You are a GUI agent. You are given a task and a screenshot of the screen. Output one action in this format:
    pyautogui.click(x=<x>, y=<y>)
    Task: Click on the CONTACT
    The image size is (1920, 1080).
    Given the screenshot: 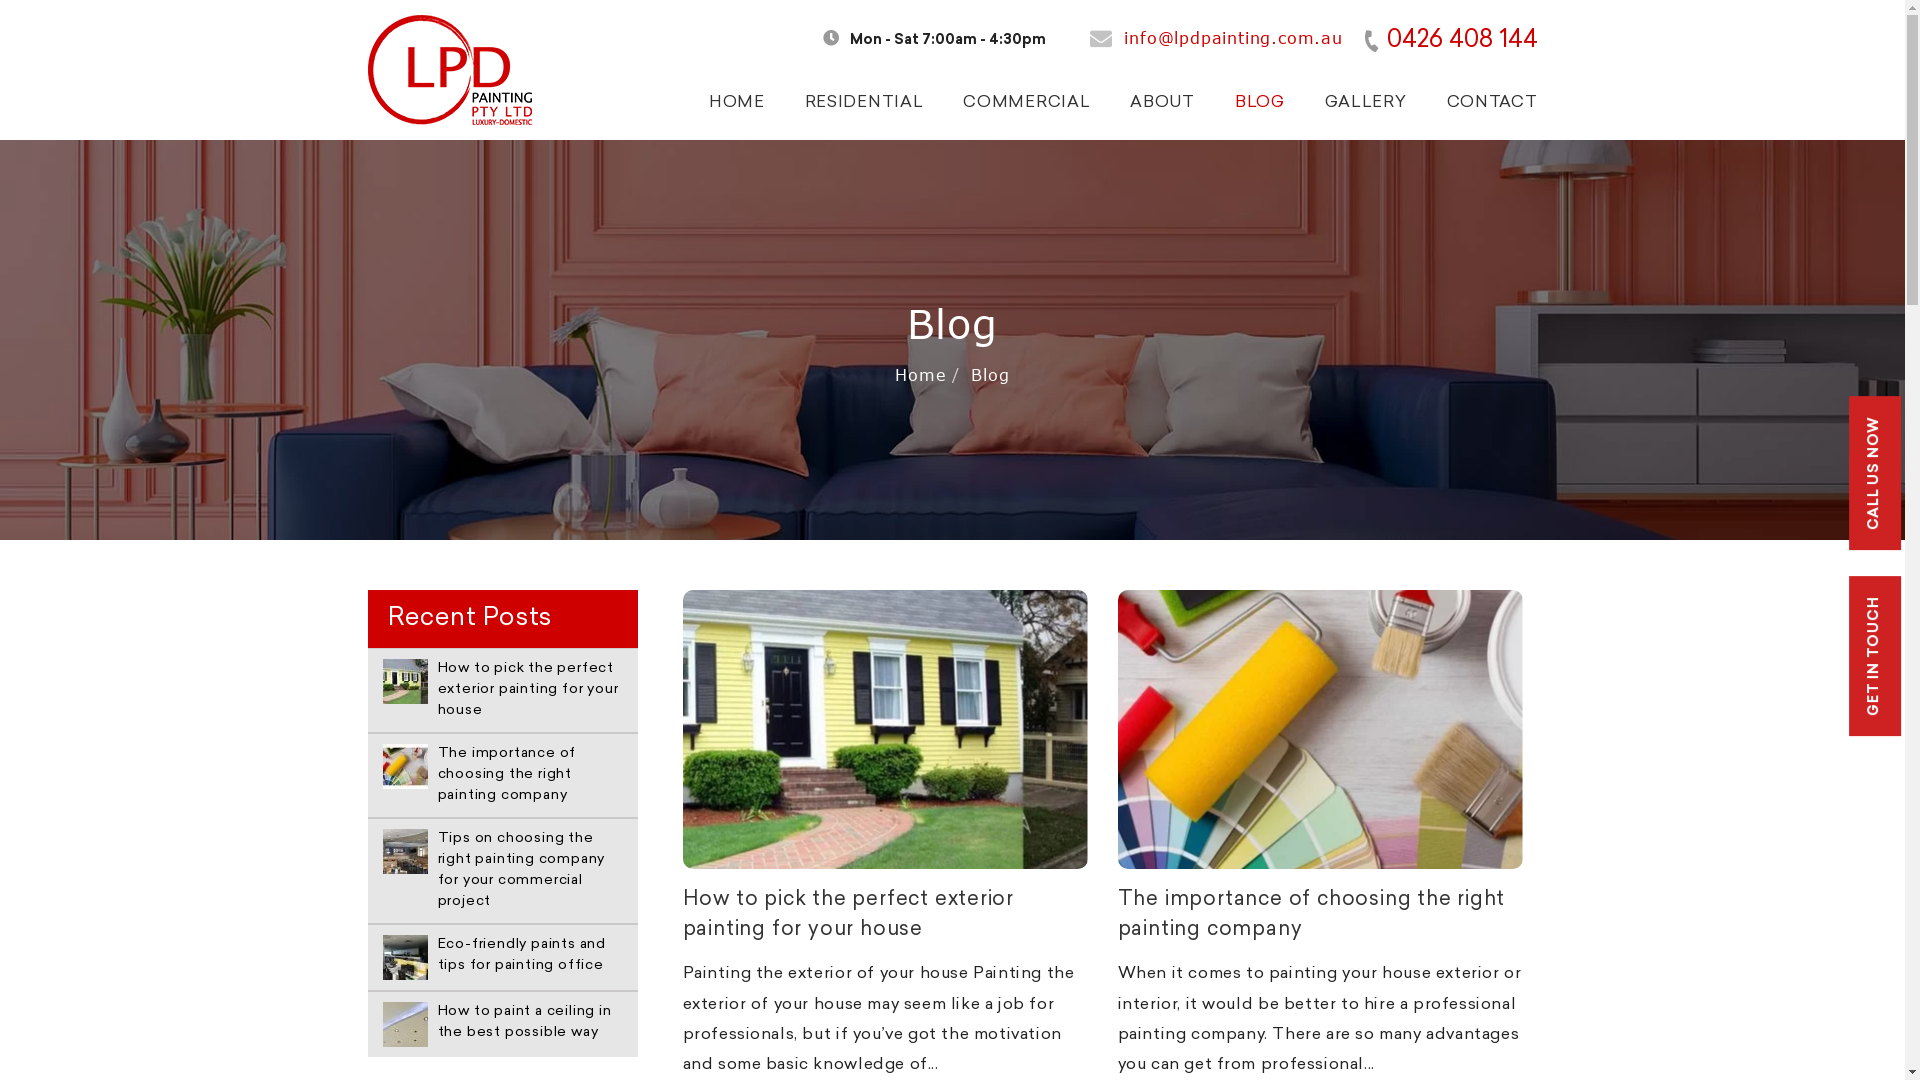 What is the action you would take?
    pyautogui.click(x=1492, y=102)
    